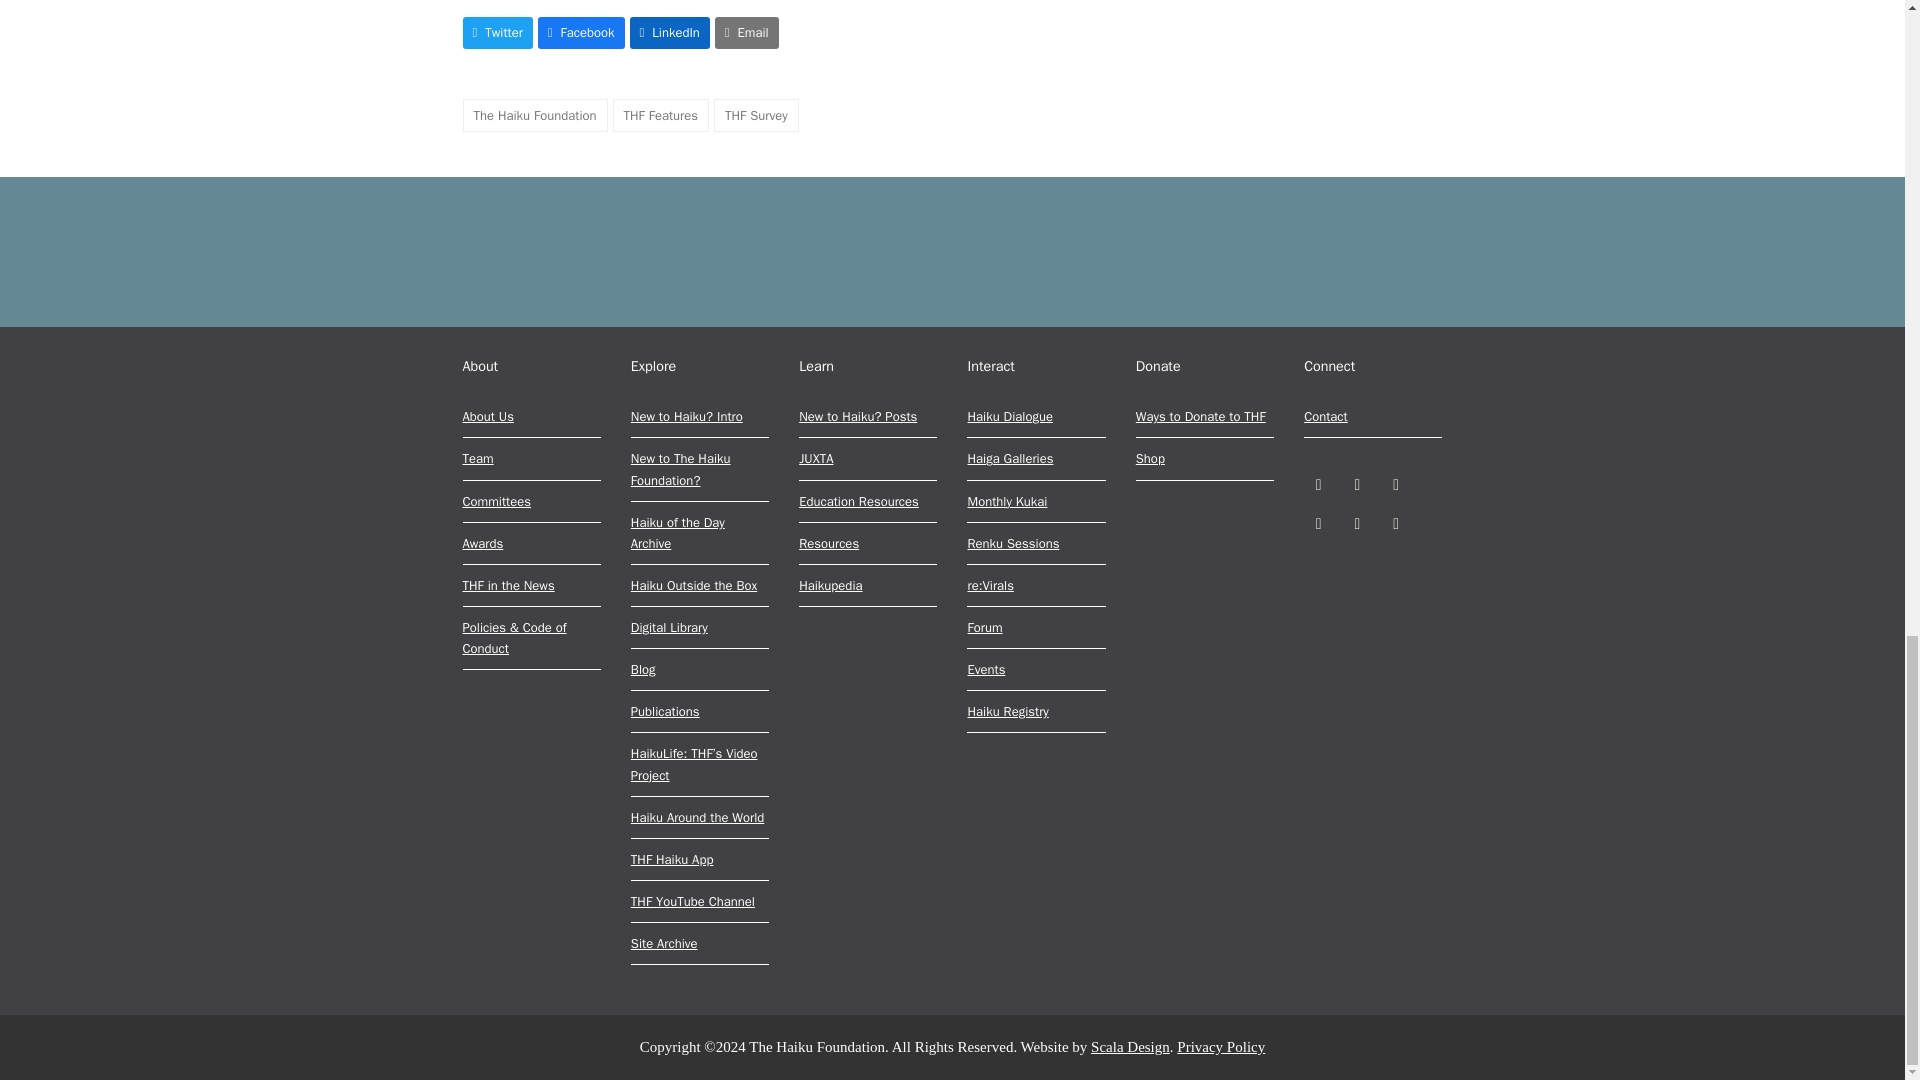 Image resolution: width=1920 pixels, height=1080 pixels. I want to click on Facebook, so click(1357, 484).